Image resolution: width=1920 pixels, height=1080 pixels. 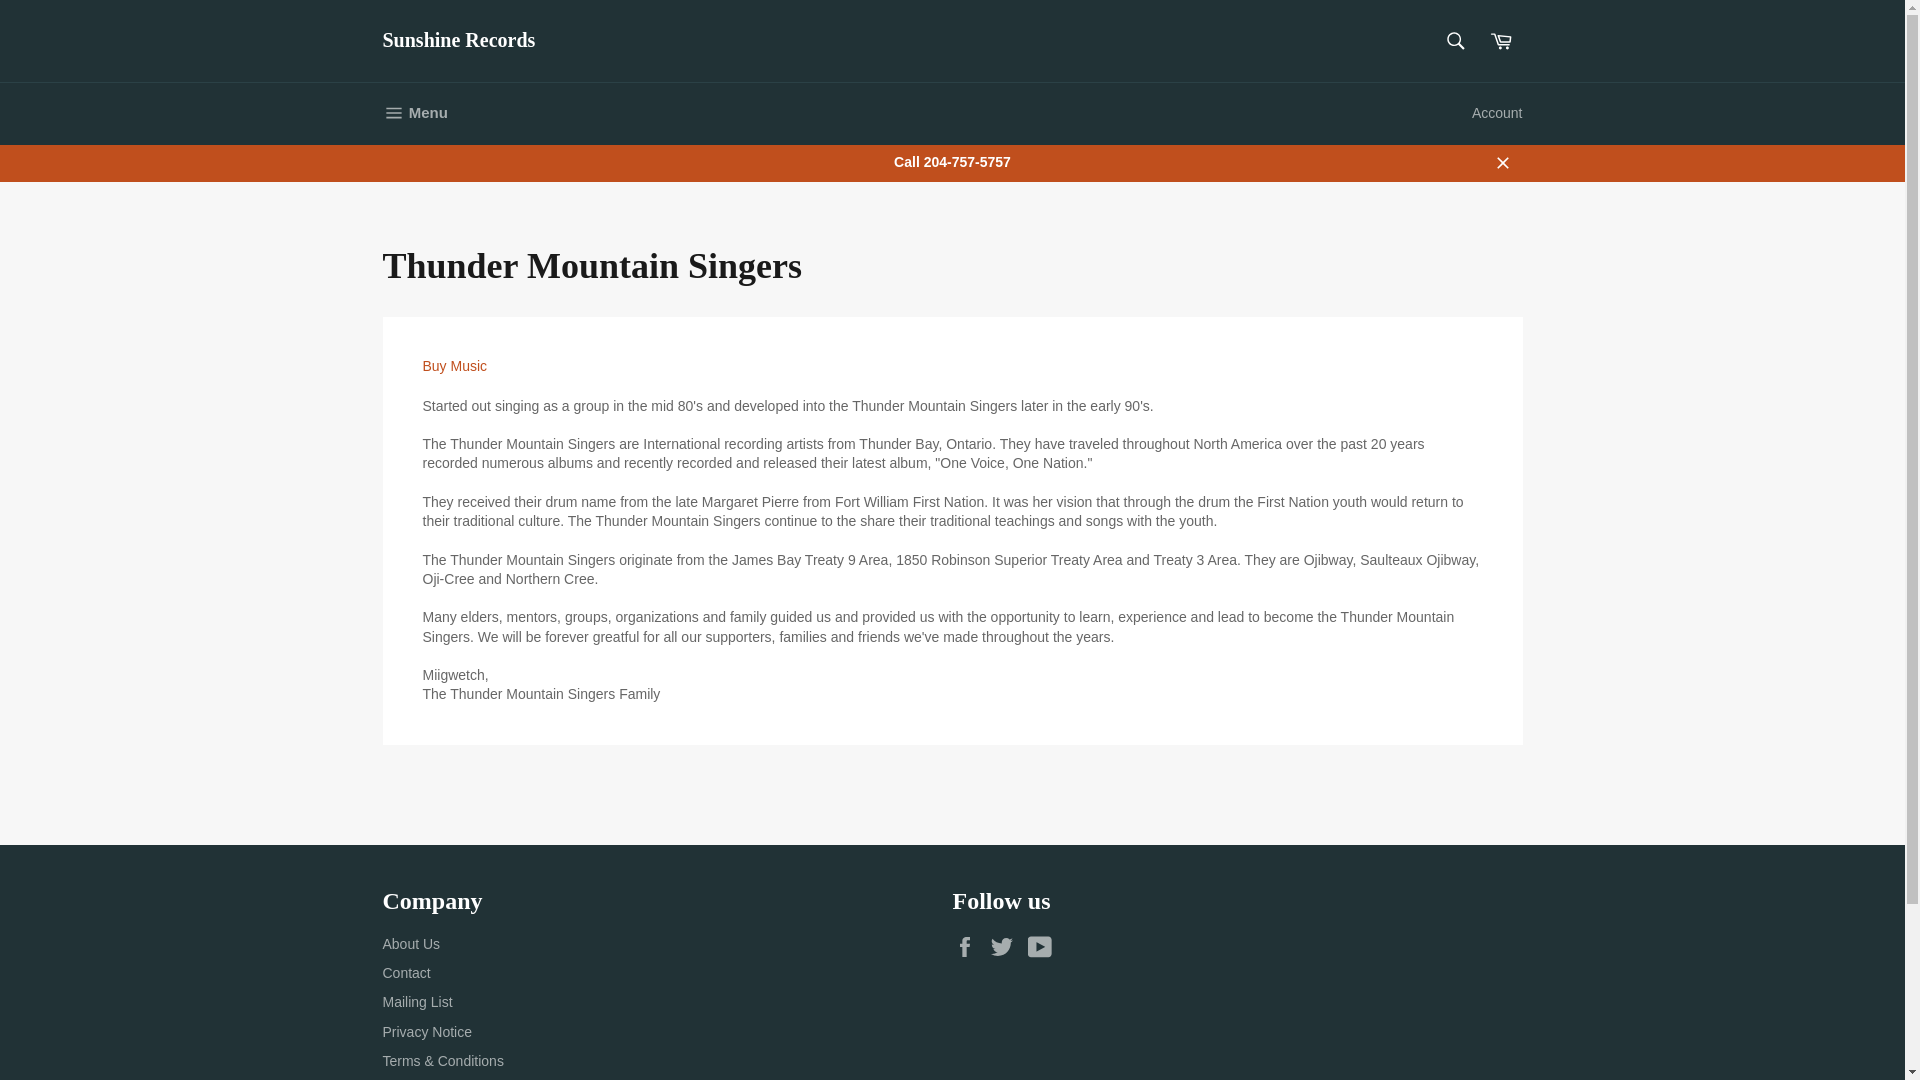 I want to click on Sunshine Records, so click(x=414, y=114).